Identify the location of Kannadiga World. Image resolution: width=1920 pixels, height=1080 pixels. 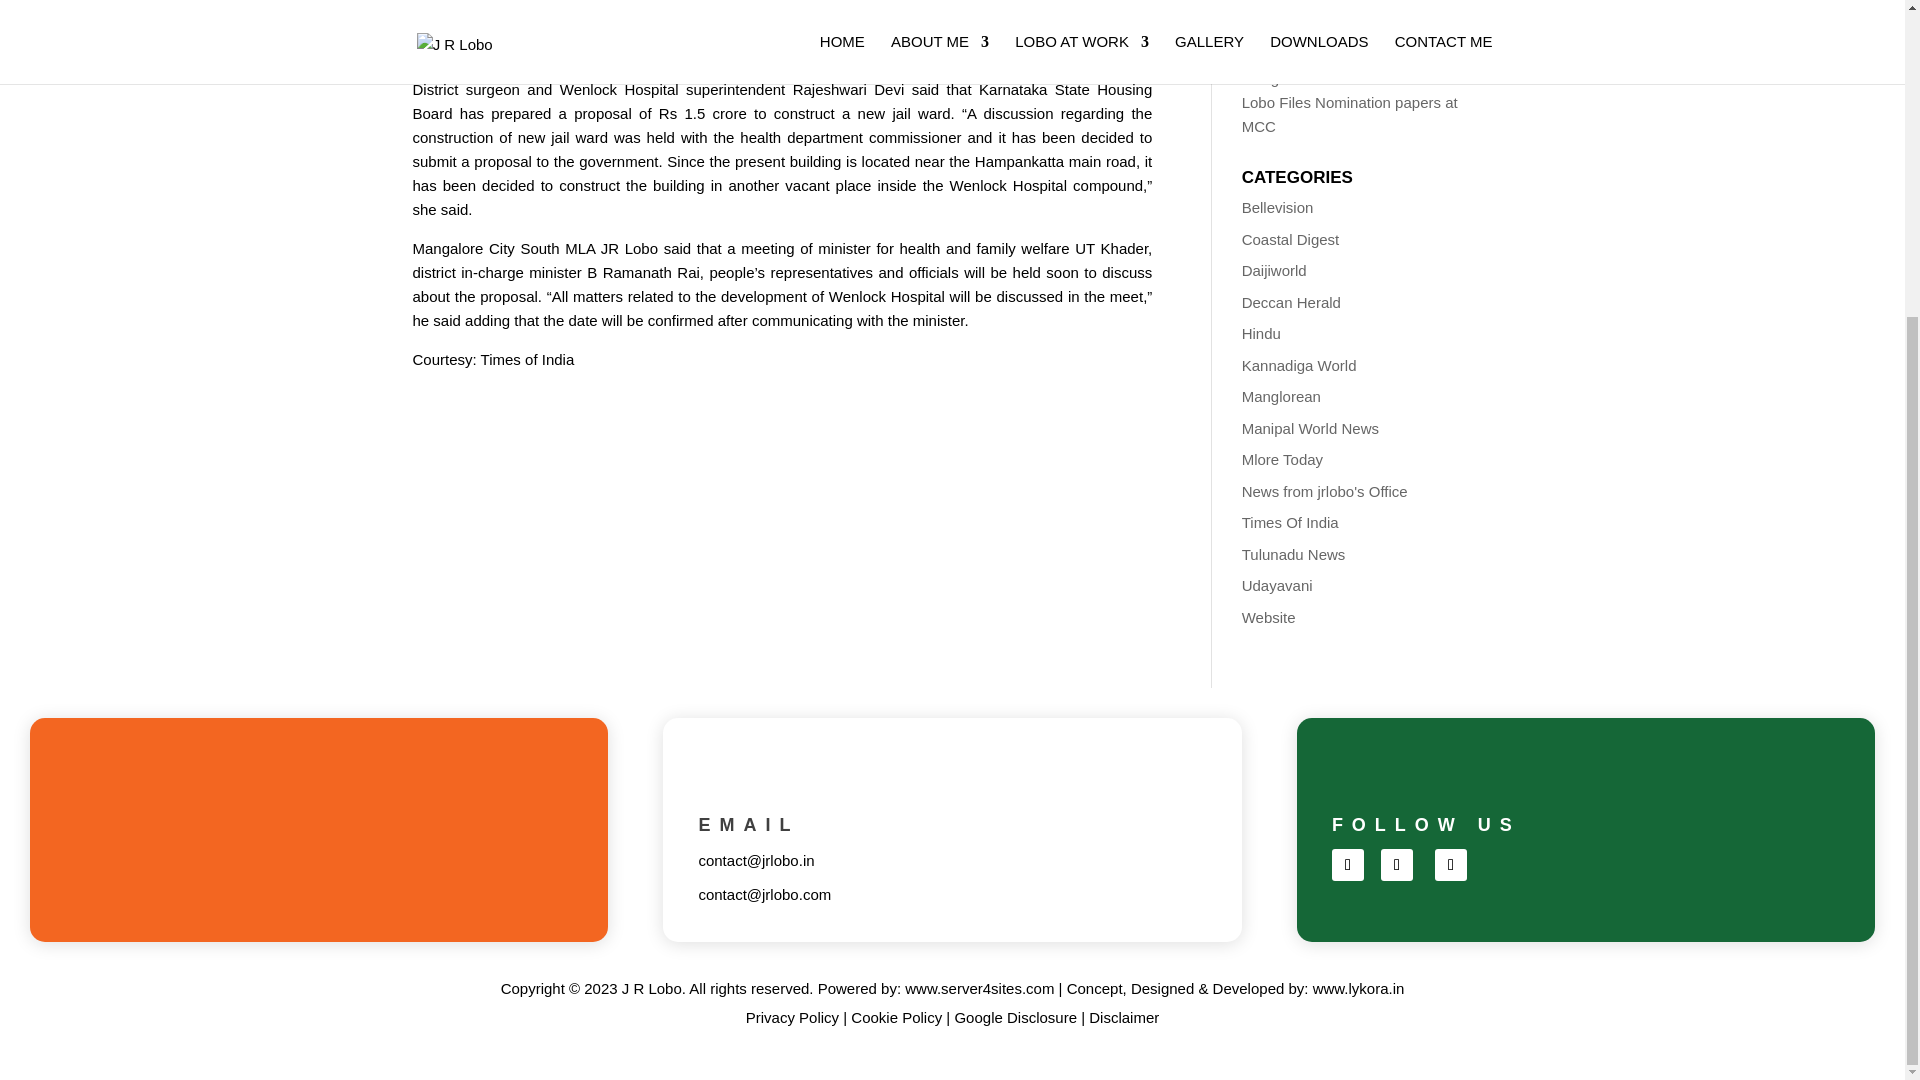
(1300, 364).